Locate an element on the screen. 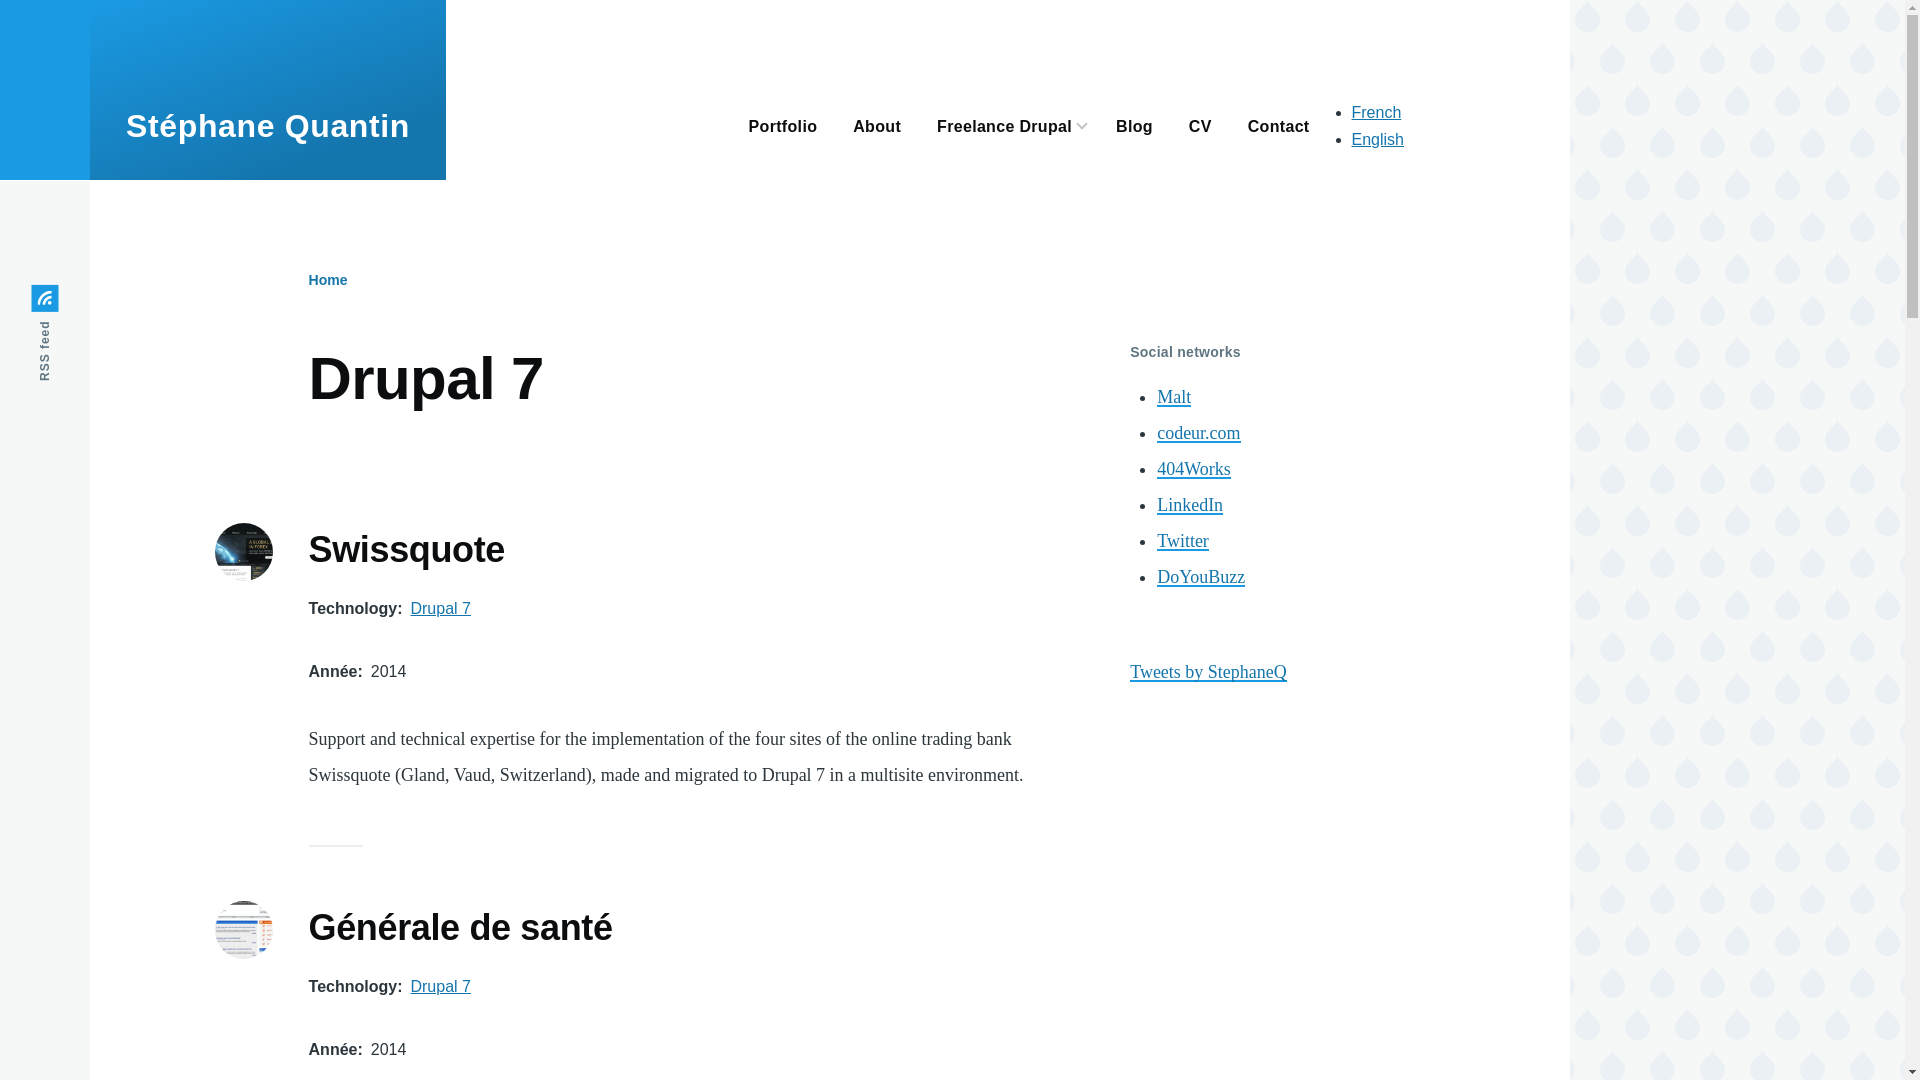 The image size is (1920, 1080). Malt is located at coordinates (1174, 396).